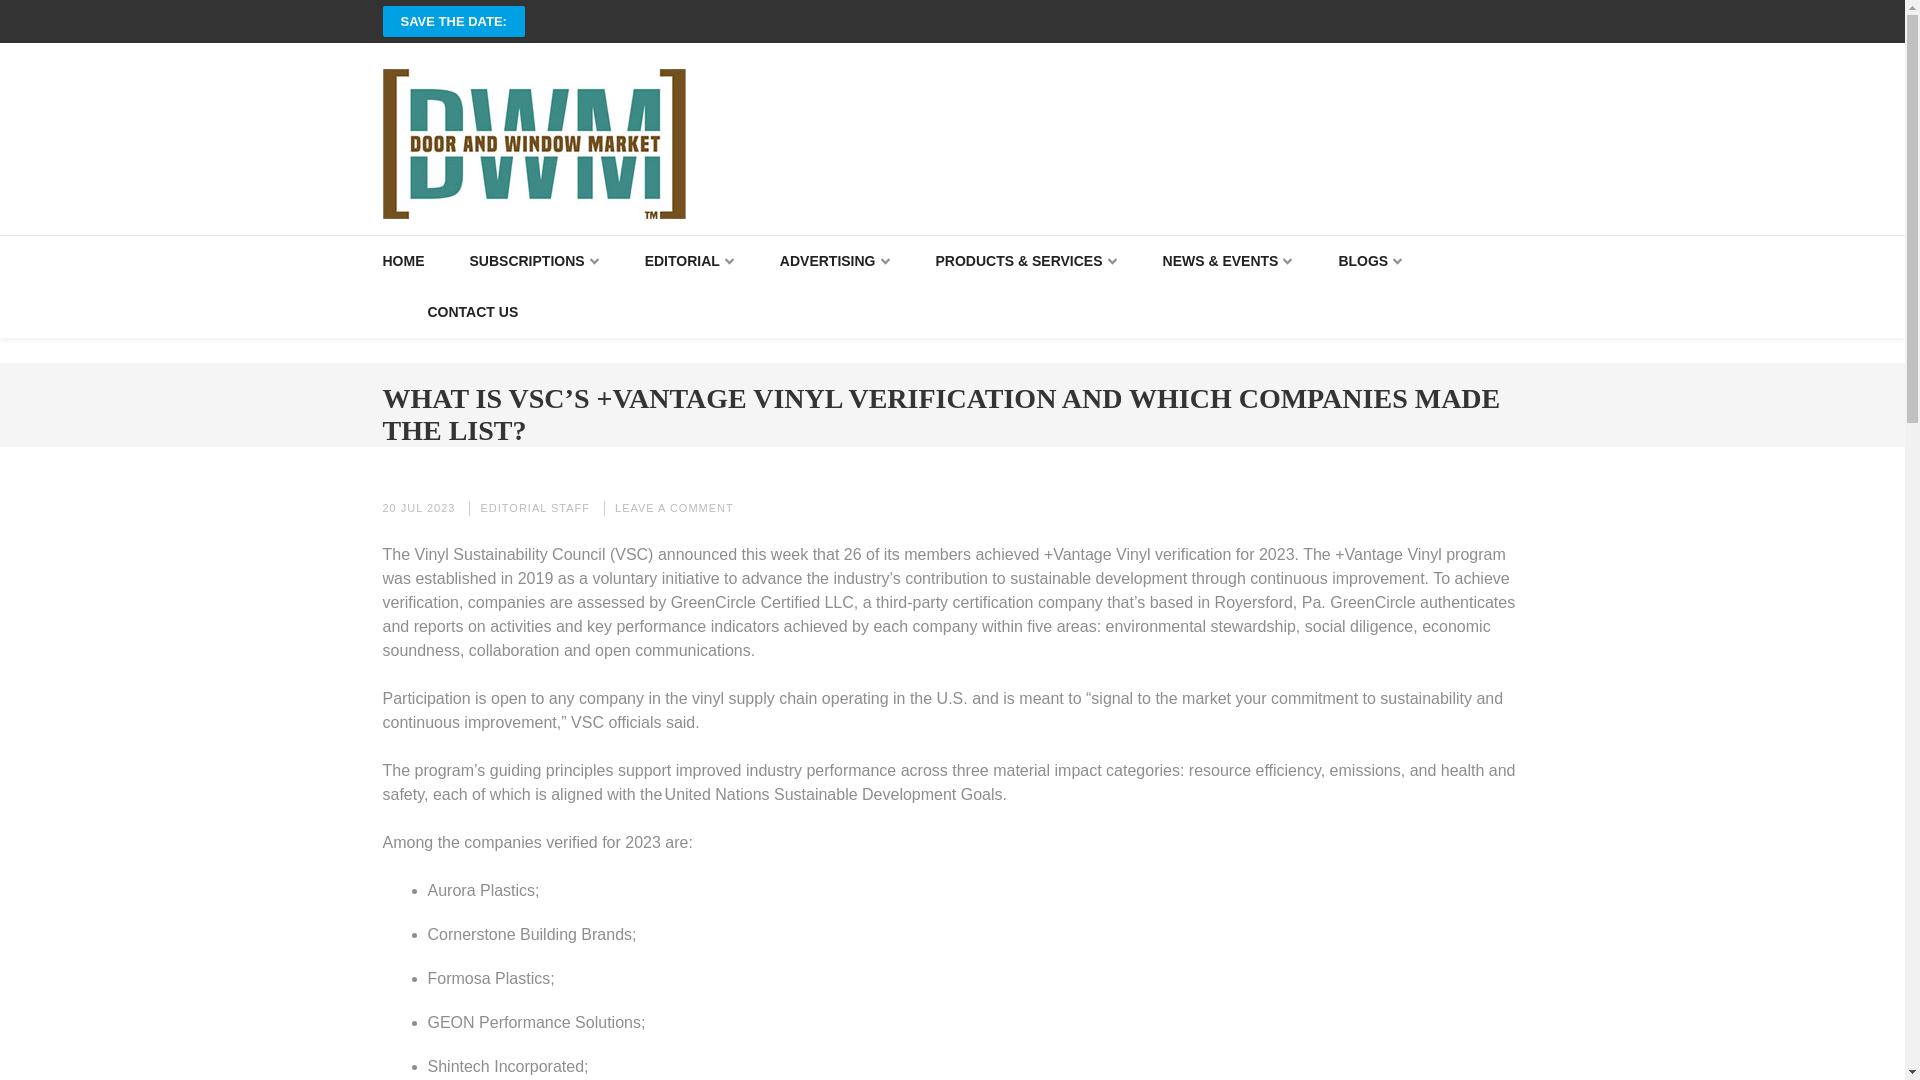  I want to click on EDITORIAL, so click(690, 262).